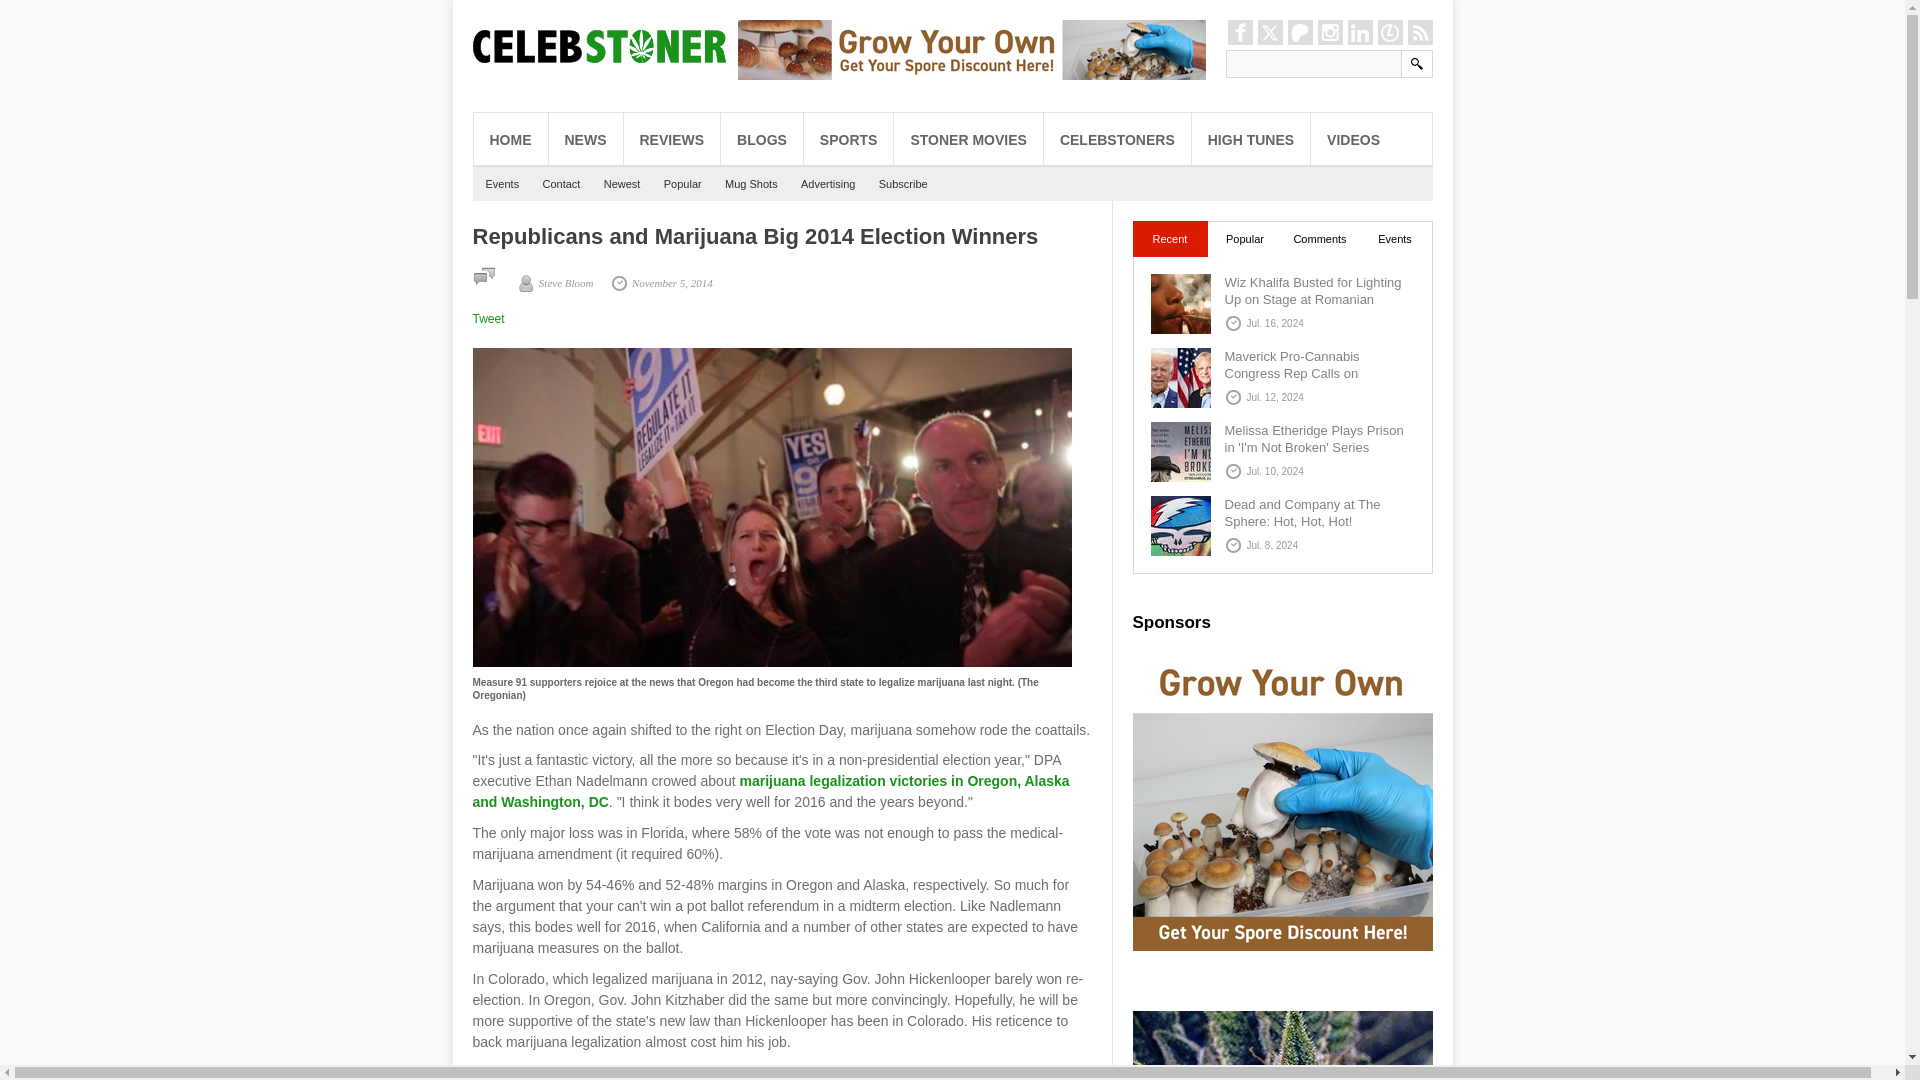 The image size is (1920, 1080). I want to click on REVIEWS, so click(672, 140).